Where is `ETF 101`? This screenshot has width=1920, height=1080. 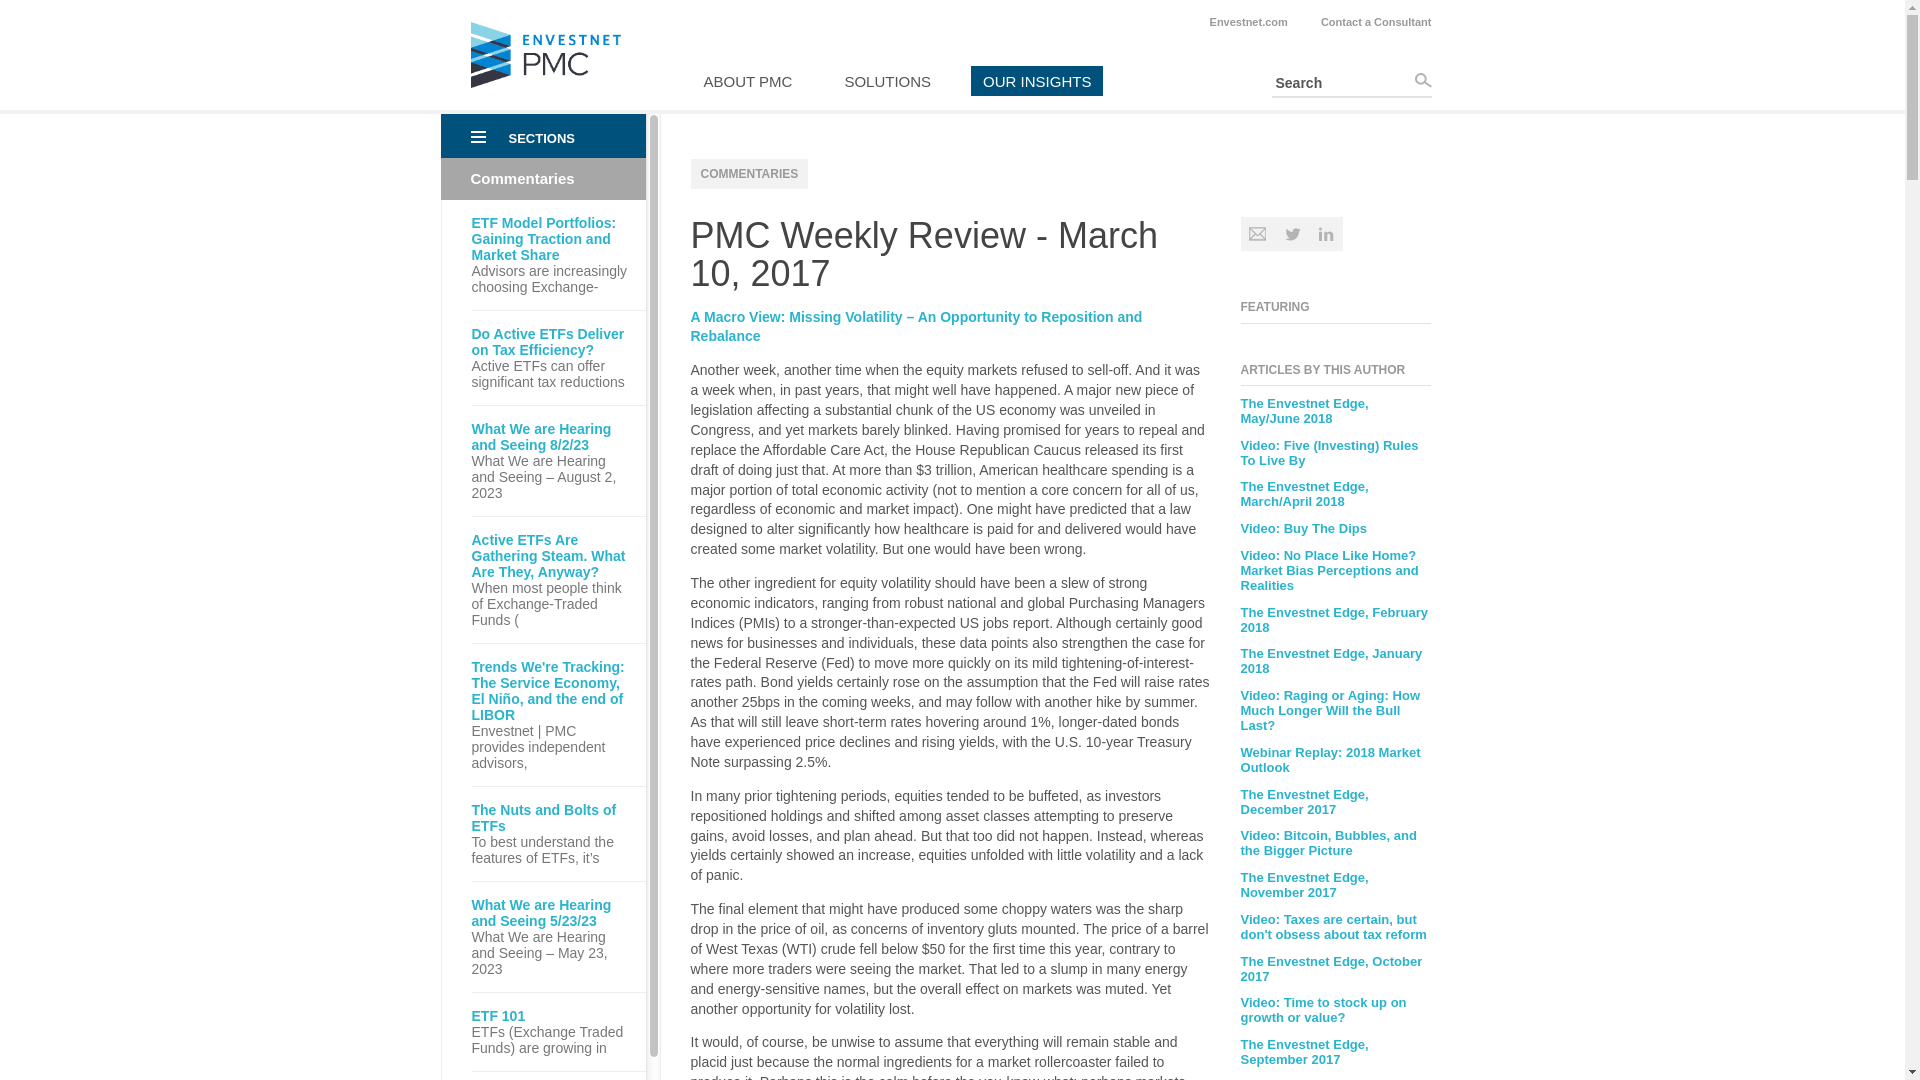 ETF 101 is located at coordinates (552, 1015).